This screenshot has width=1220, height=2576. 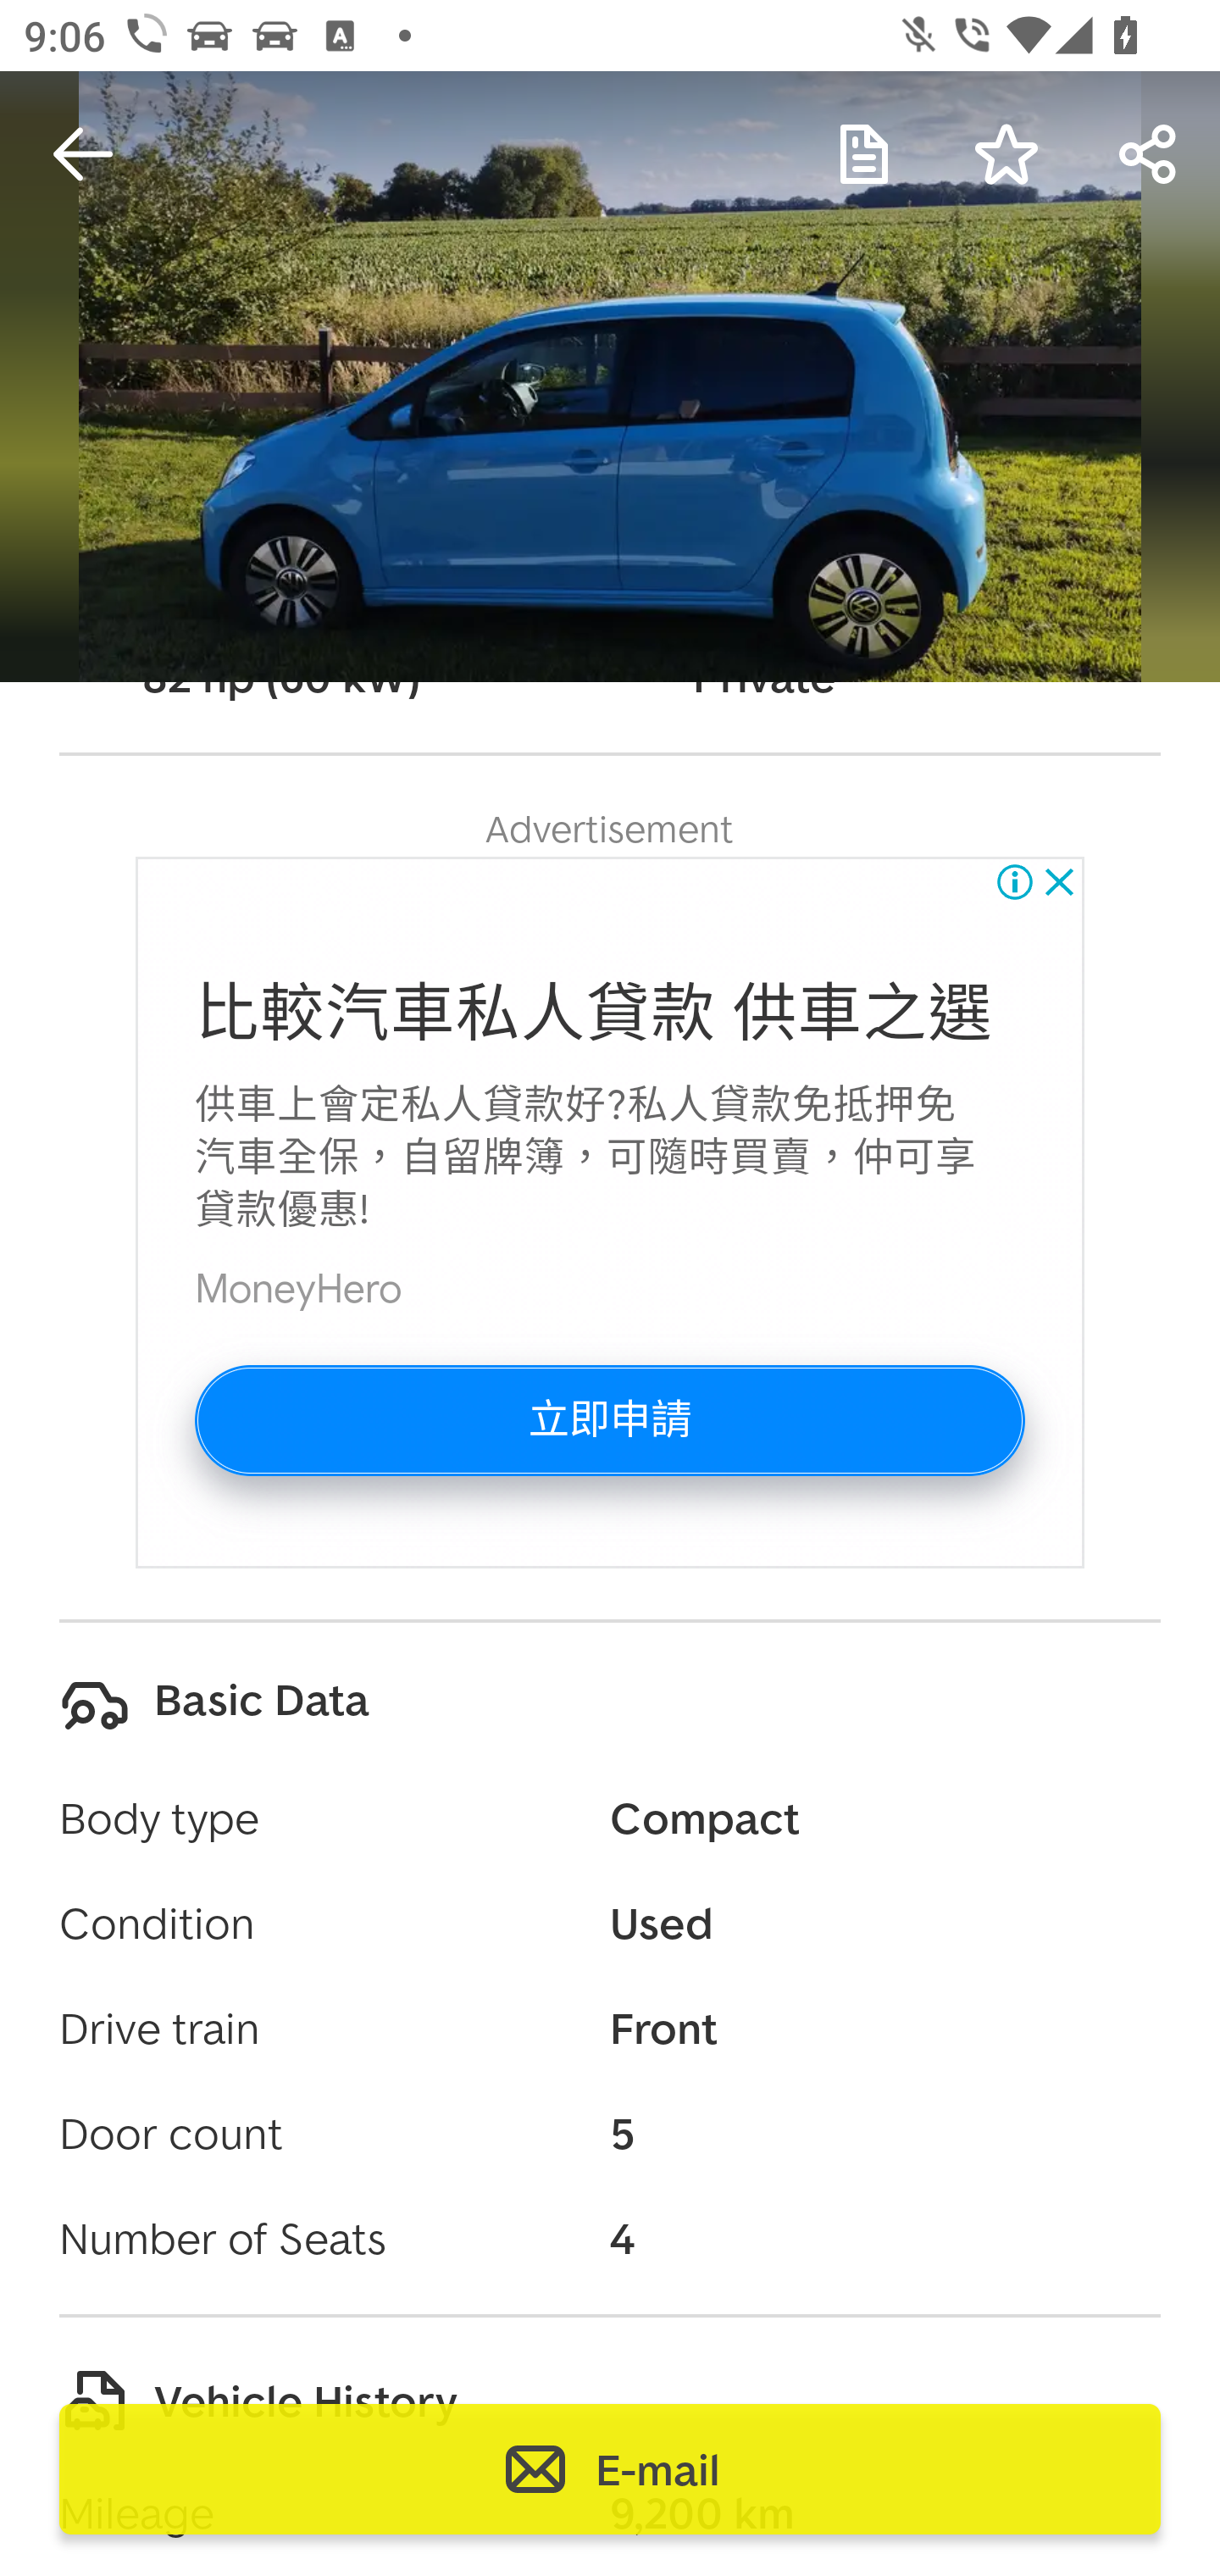 What do you see at coordinates (83, 154) in the screenshot?
I see `Navigate up` at bounding box center [83, 154].